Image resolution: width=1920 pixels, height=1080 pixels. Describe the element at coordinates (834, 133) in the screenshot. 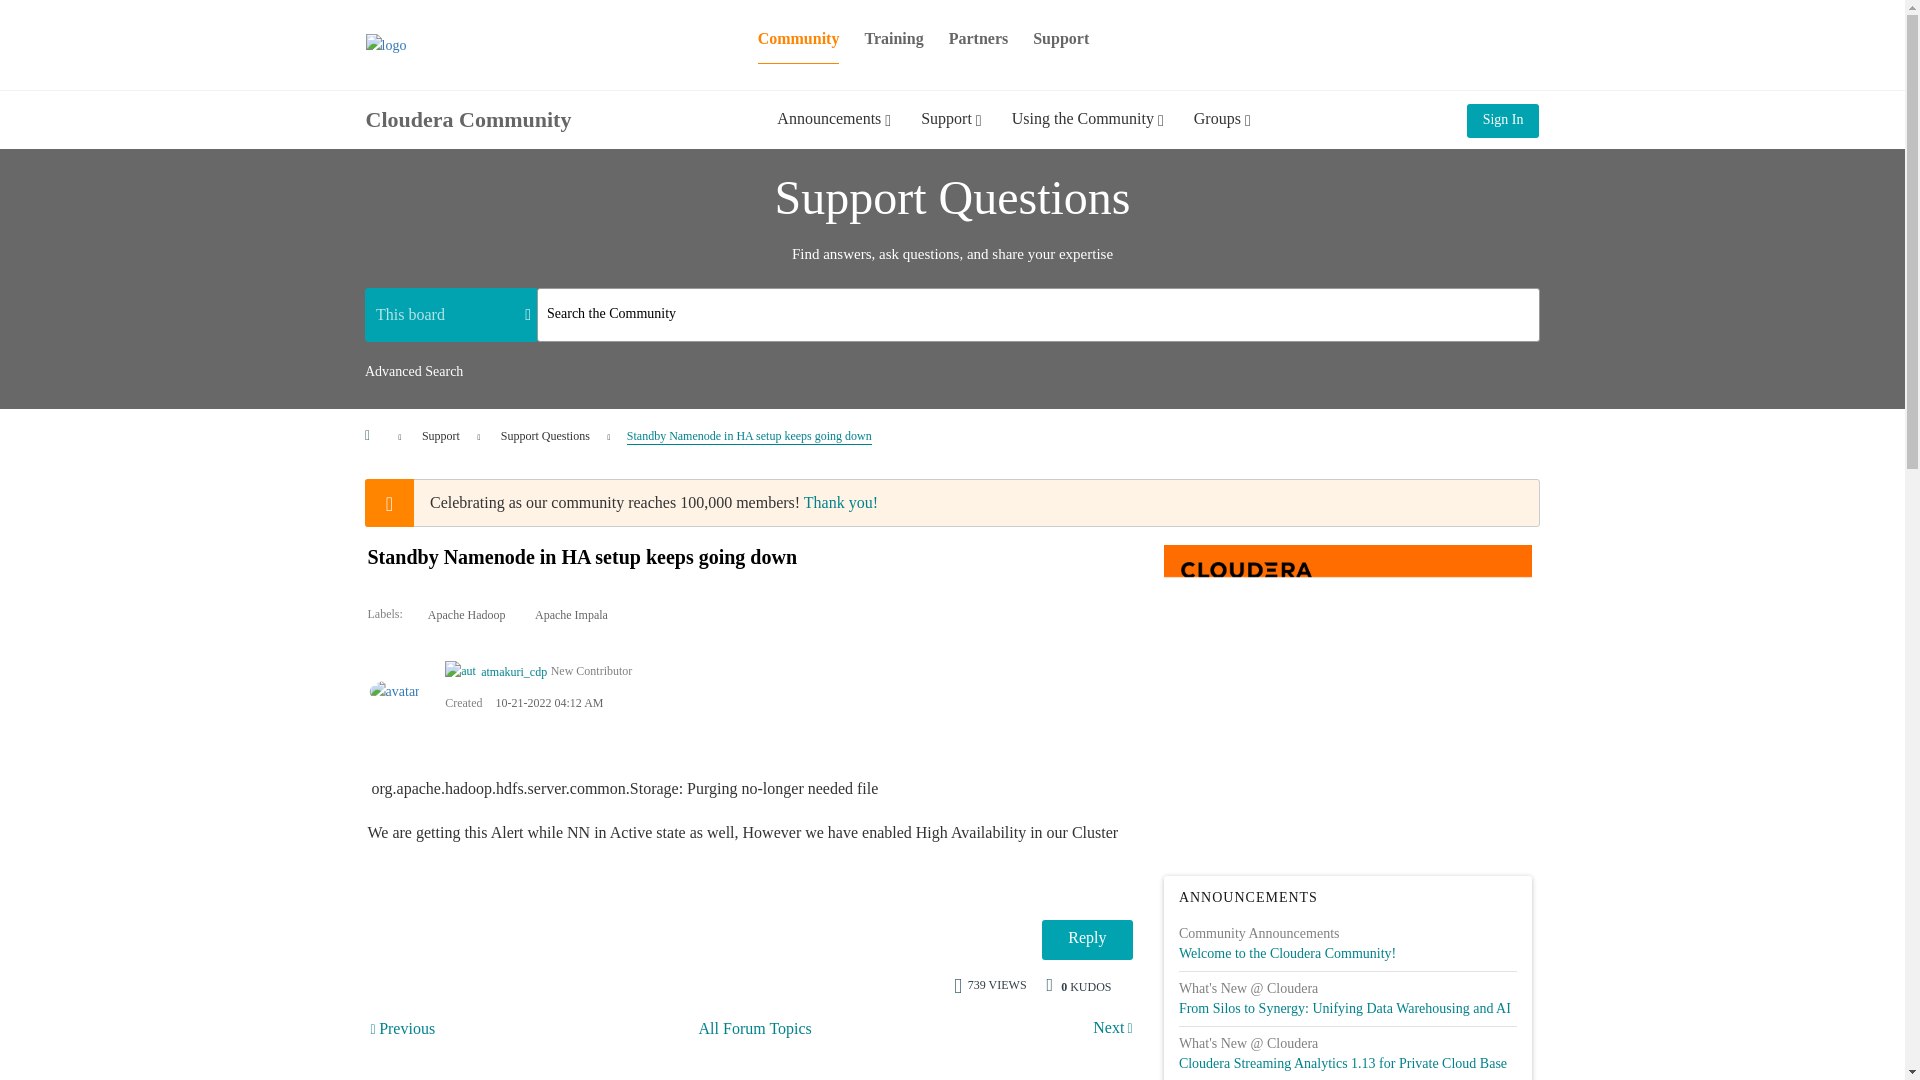

I see `Announcements` at that location.